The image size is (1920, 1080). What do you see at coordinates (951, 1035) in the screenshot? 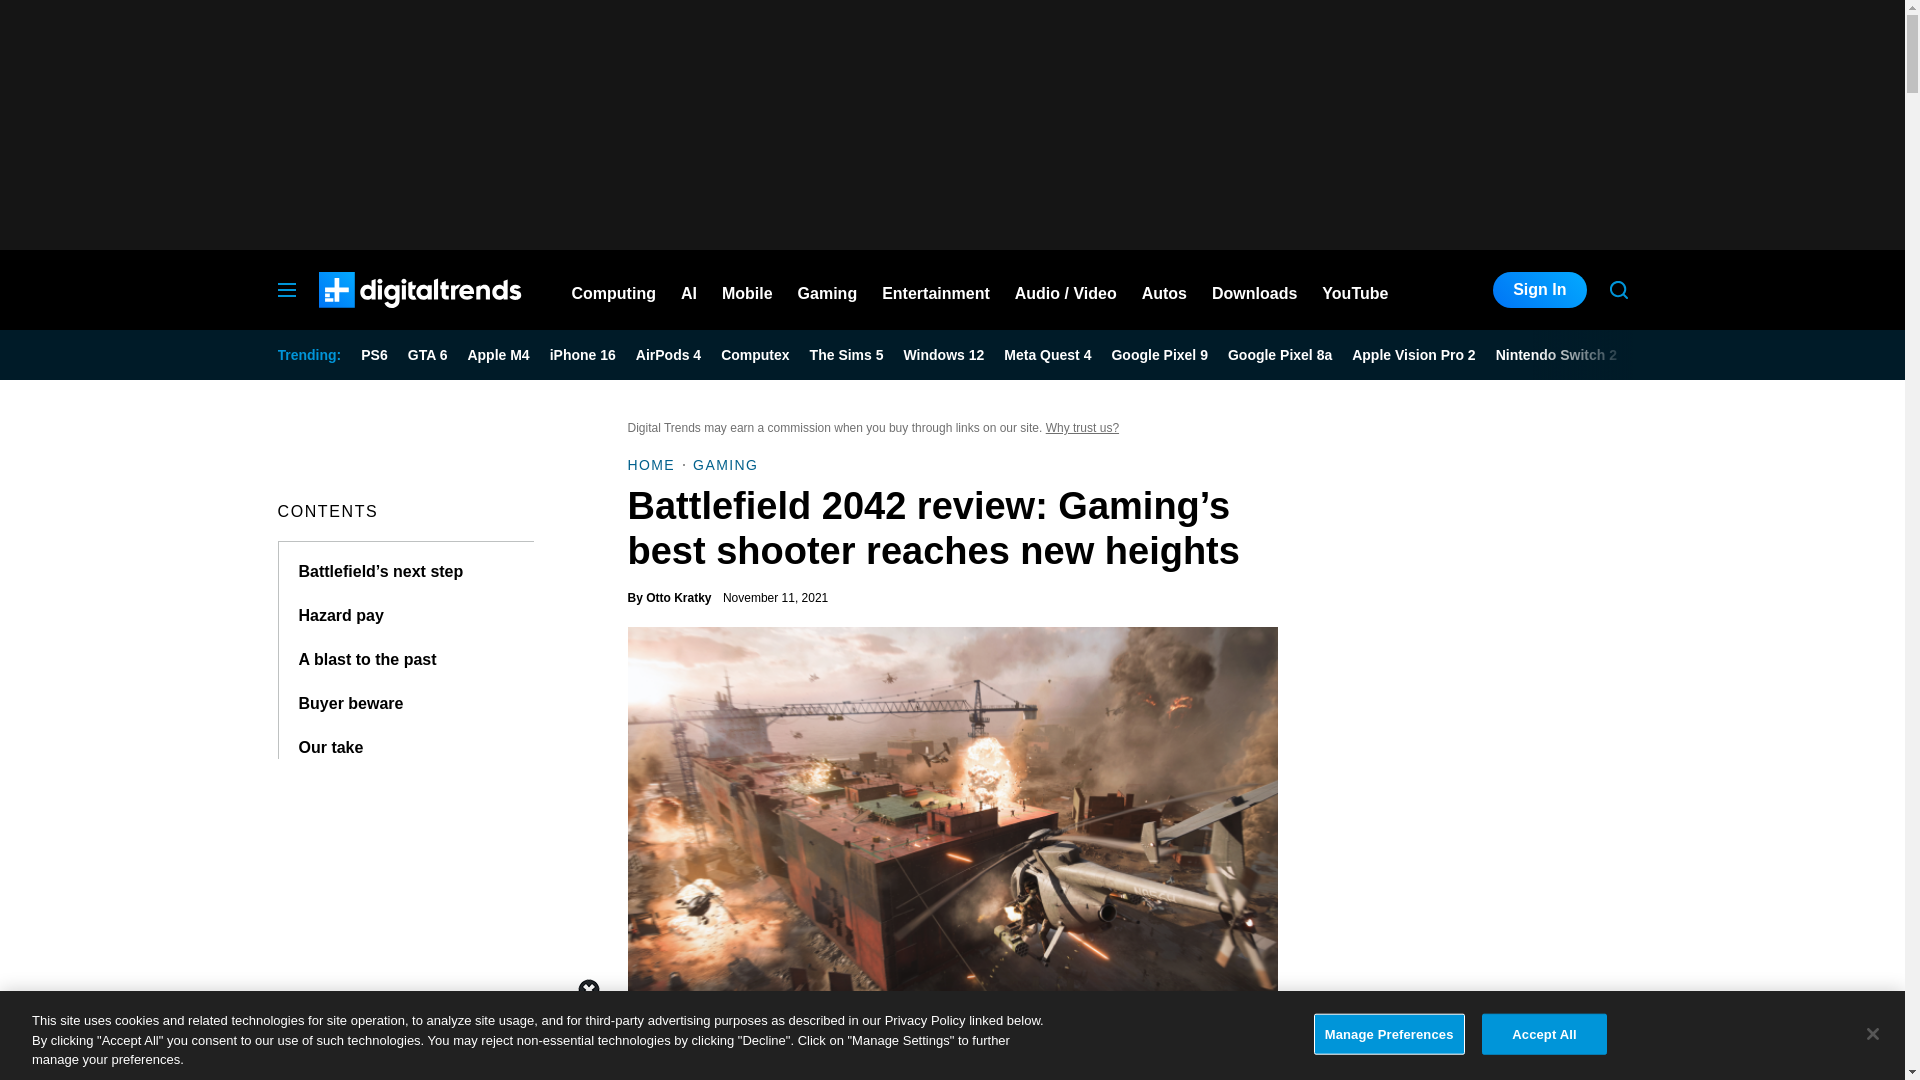
I see `3rd party ad content` at bounding box center [951, 1035].